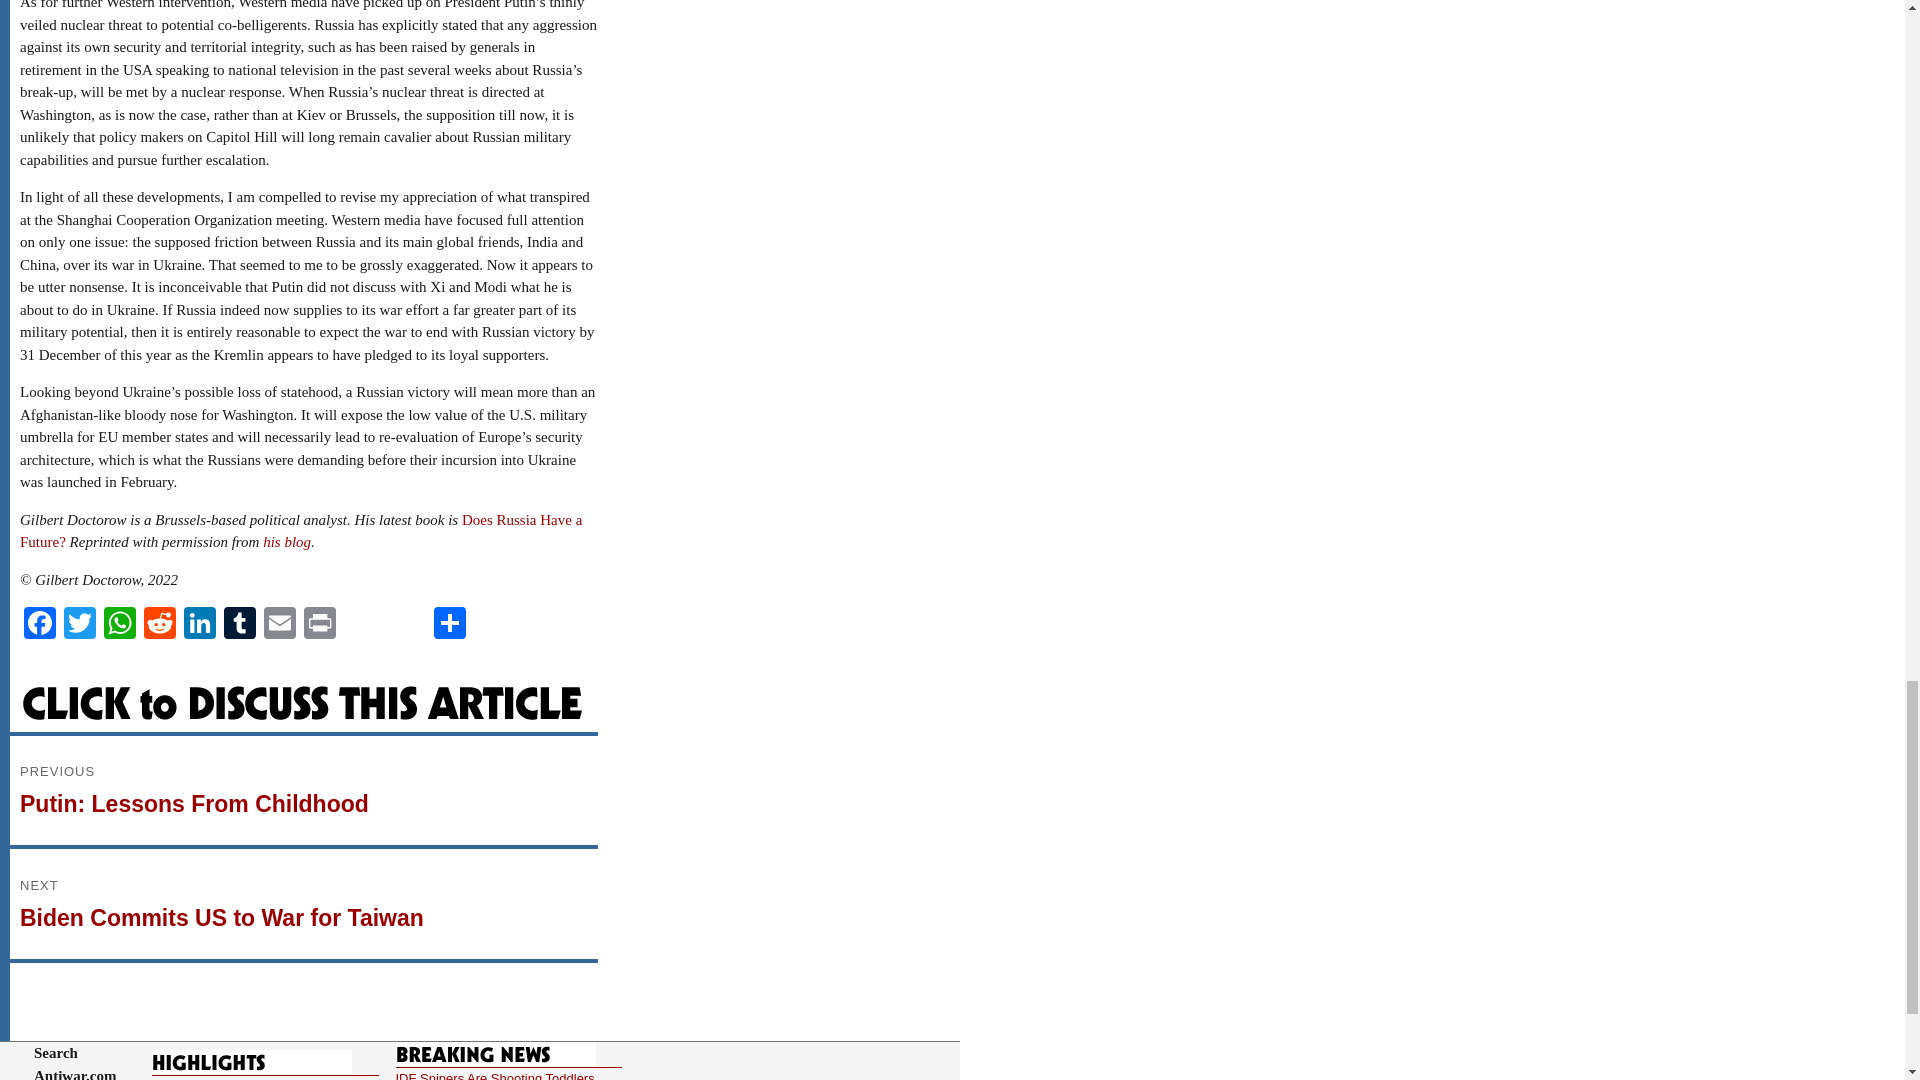 Image resolution: width=1920 pixels, height=1080 pixels. Describe the element at coordinates (287, 541) in the screenshot. I see `his blog` at that location.